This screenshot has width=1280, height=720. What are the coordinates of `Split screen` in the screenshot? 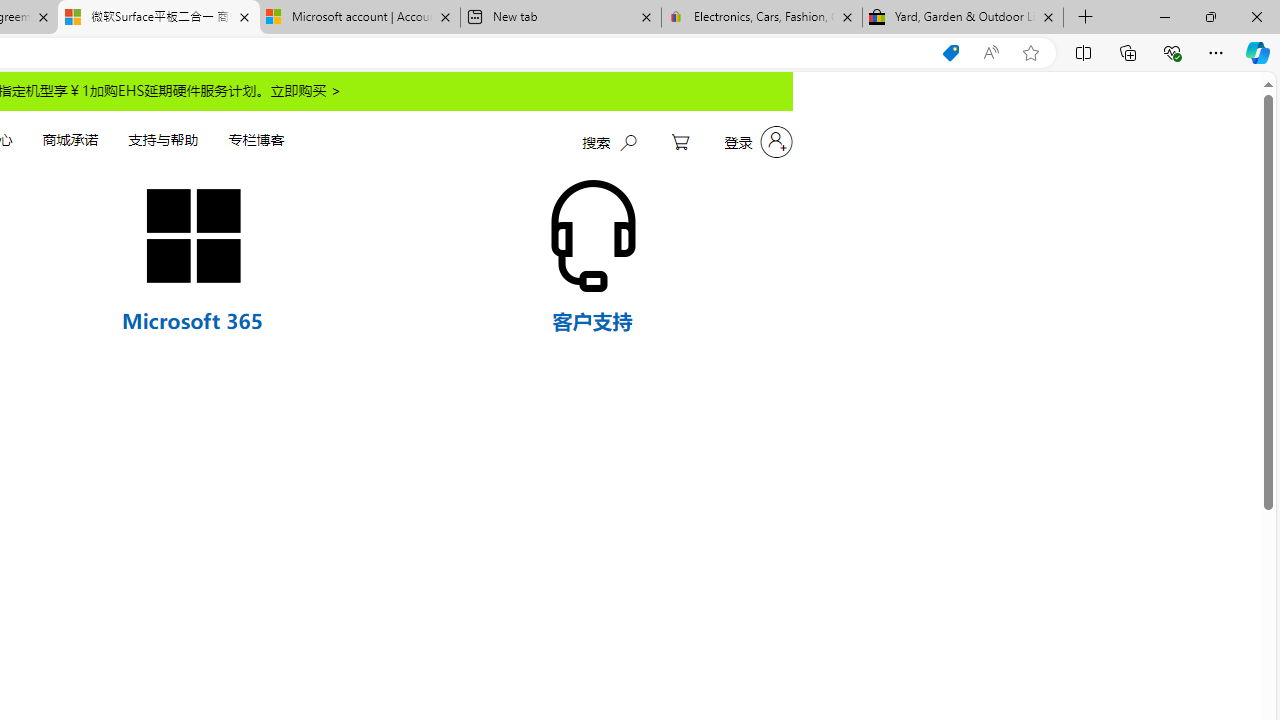 It's located at (1083, 52).